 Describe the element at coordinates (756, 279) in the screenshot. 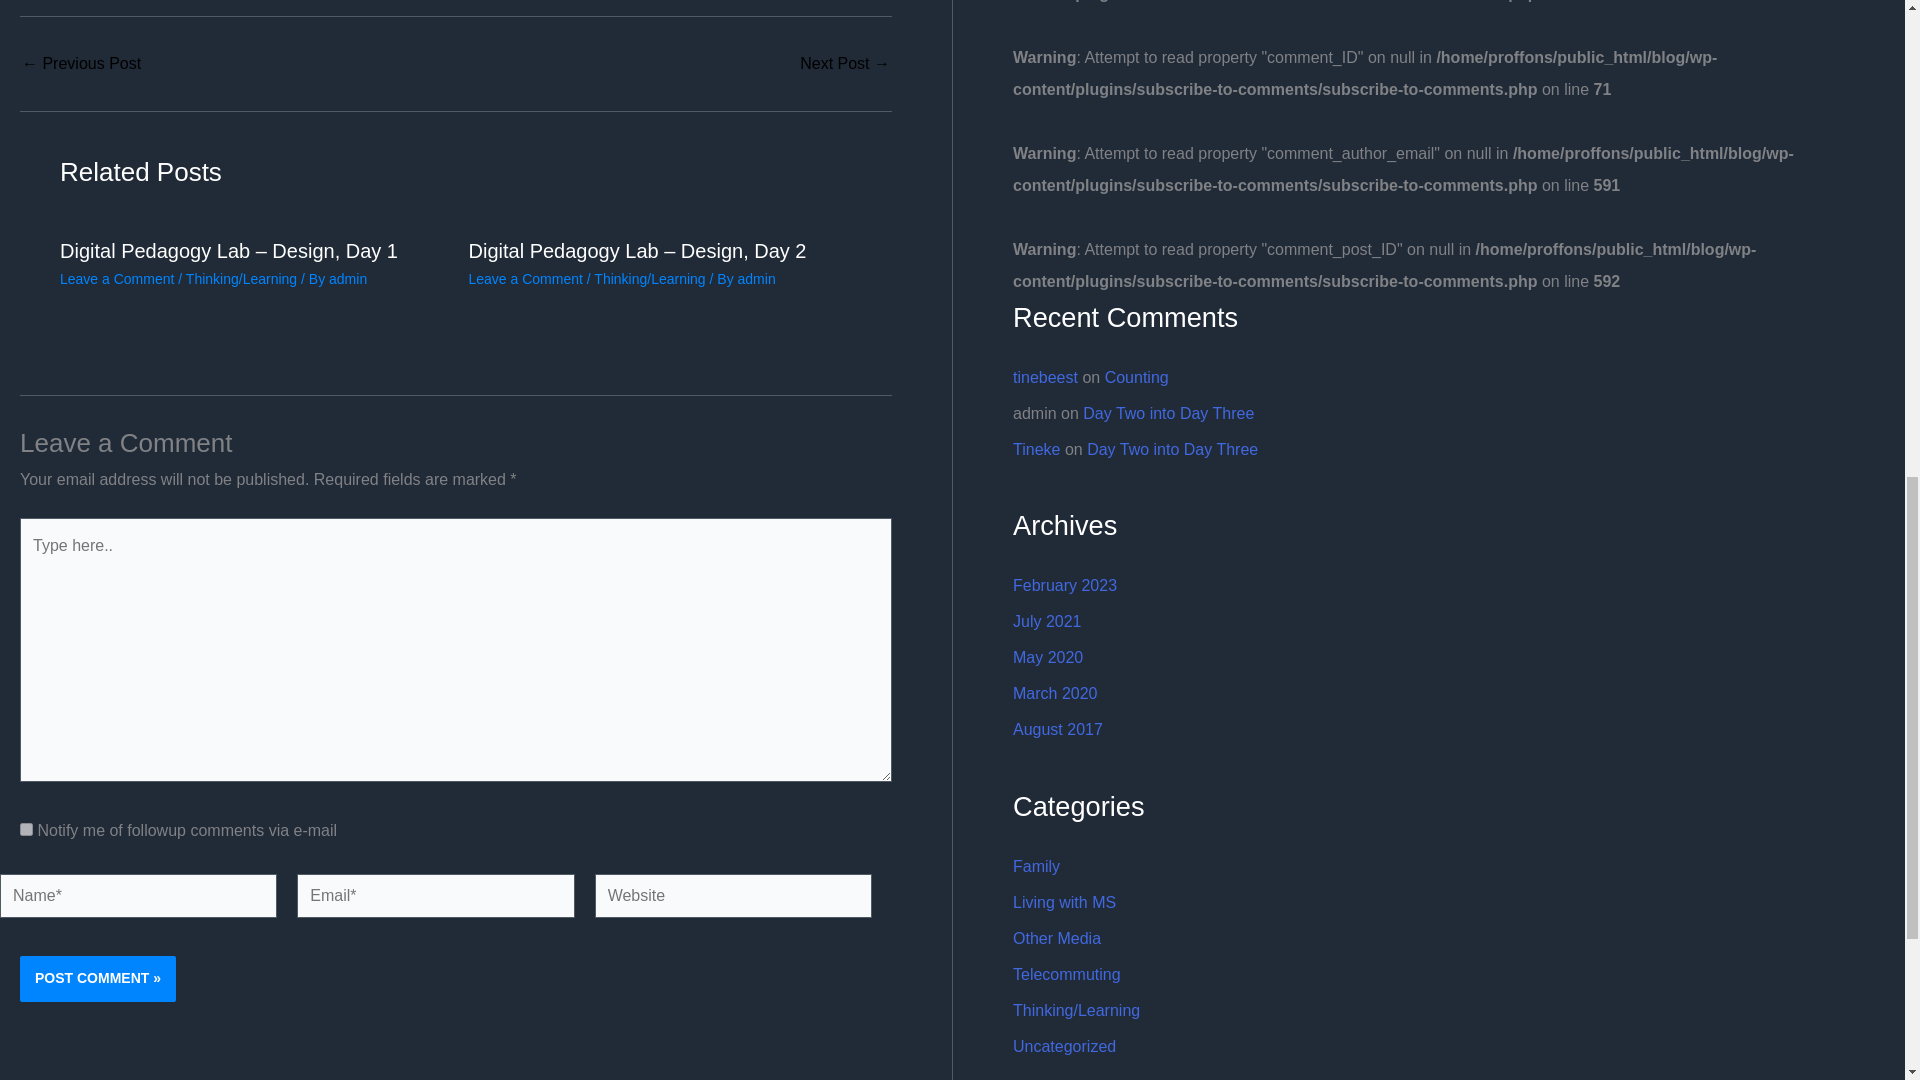

I see `admin` at that location.